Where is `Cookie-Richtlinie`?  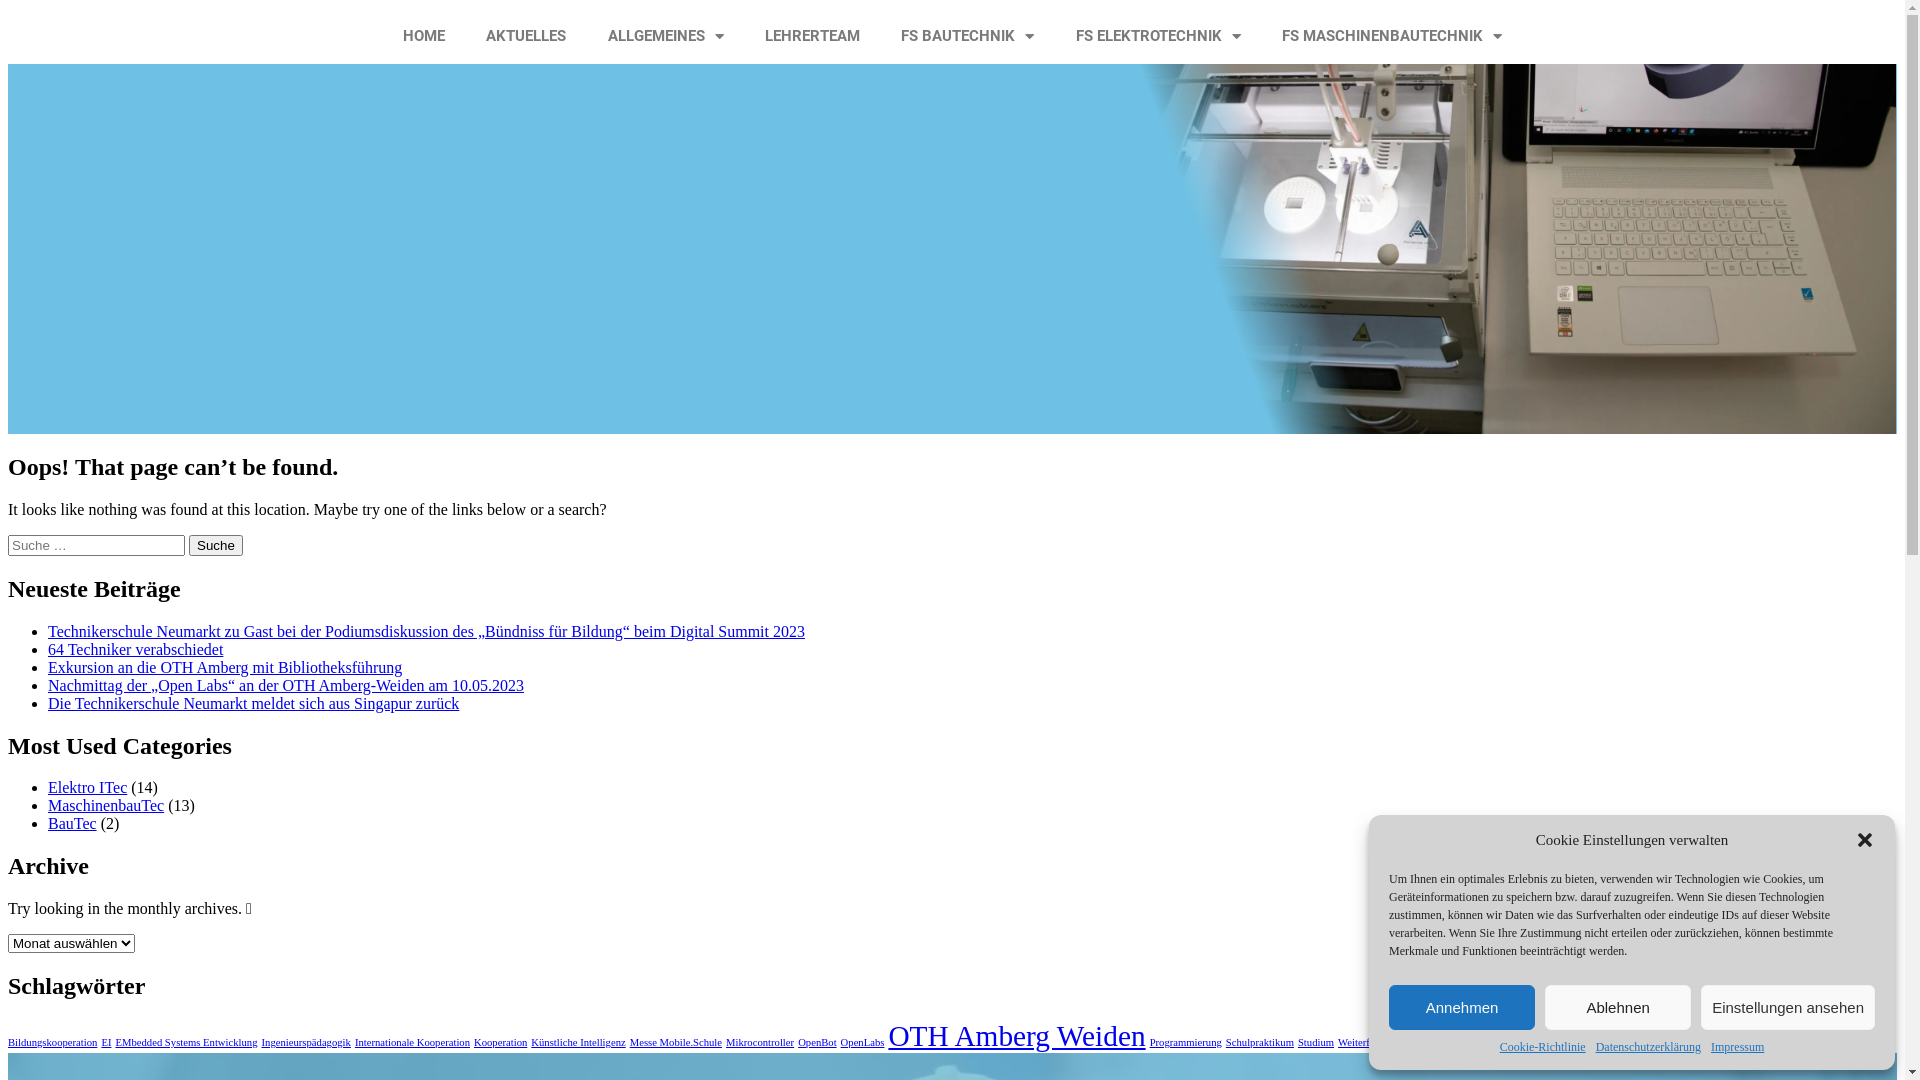
Cookie-Richtlinie is located at coordinates (1543, 1048).